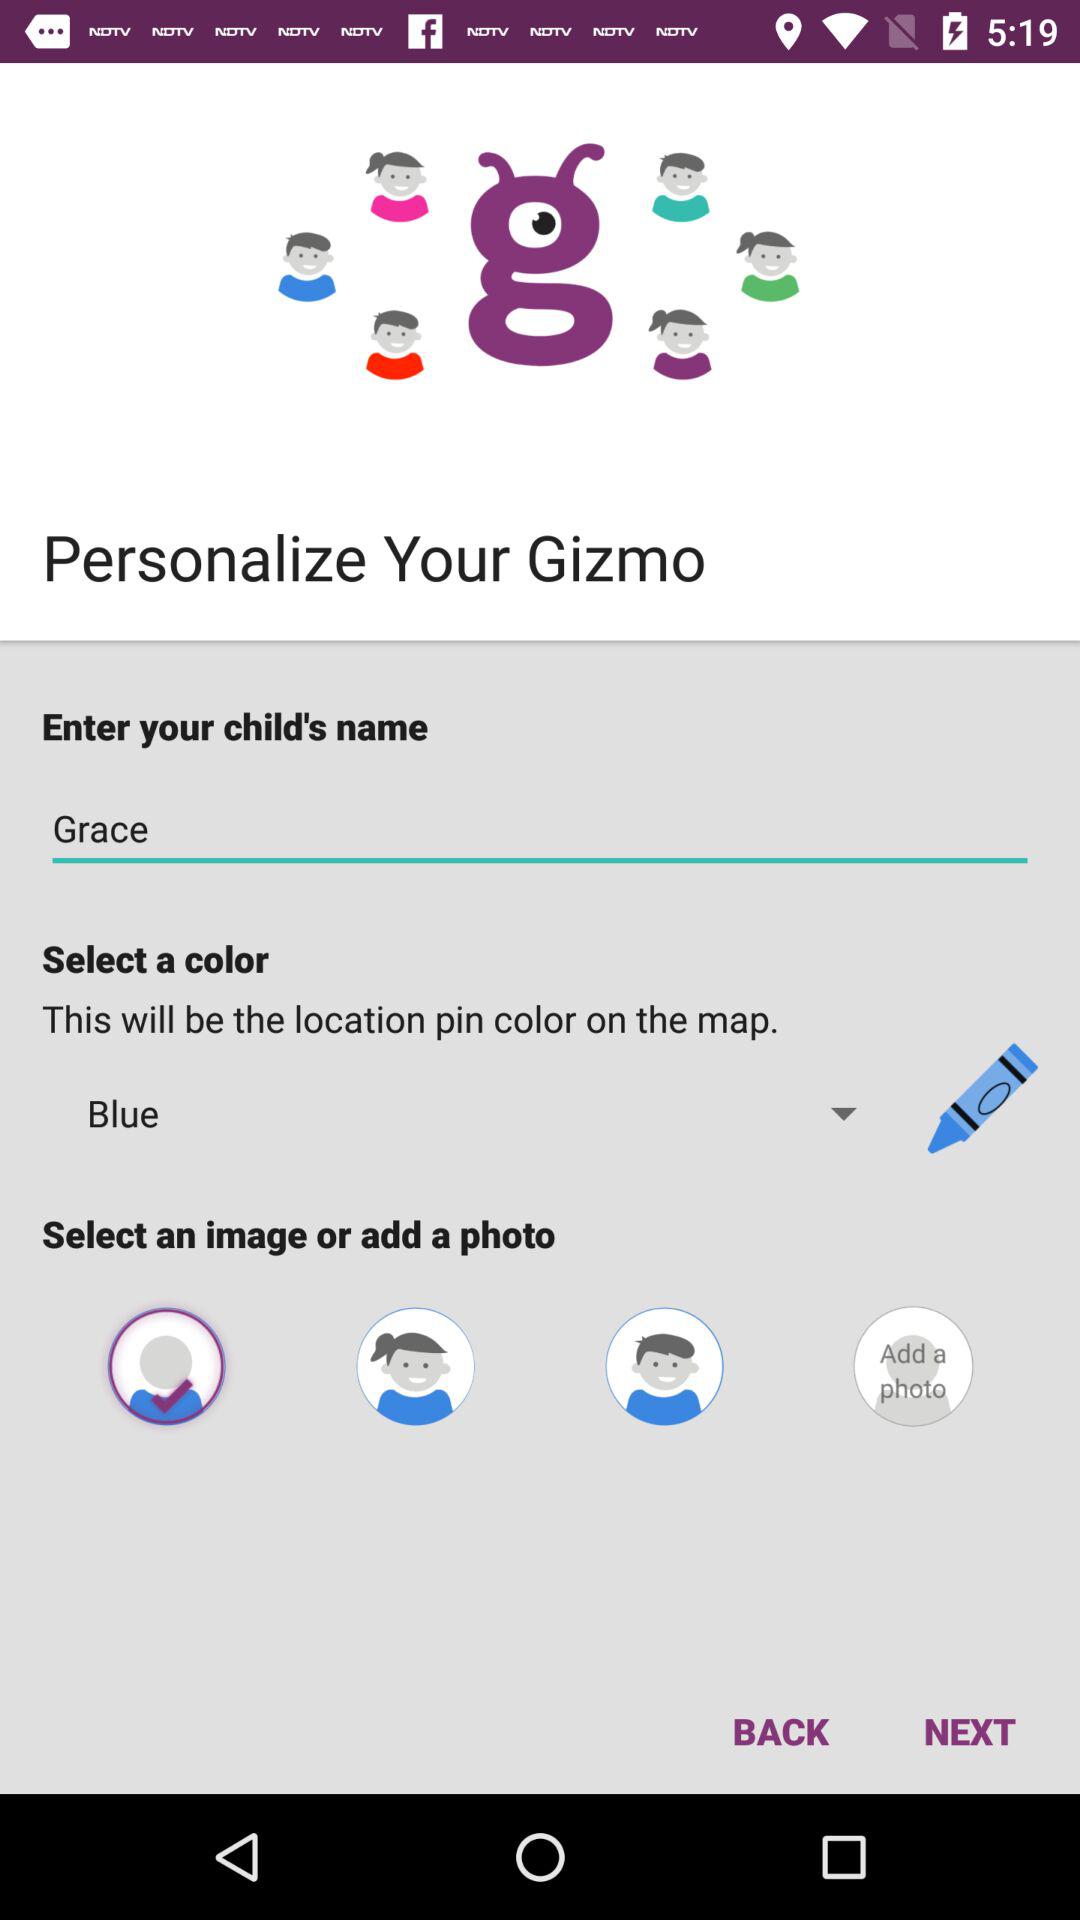 The width and height of the screenshot is (1080, 1920). Describe the element at coordinates (415, 1366) in the screenshot. I see `girl` at that location.